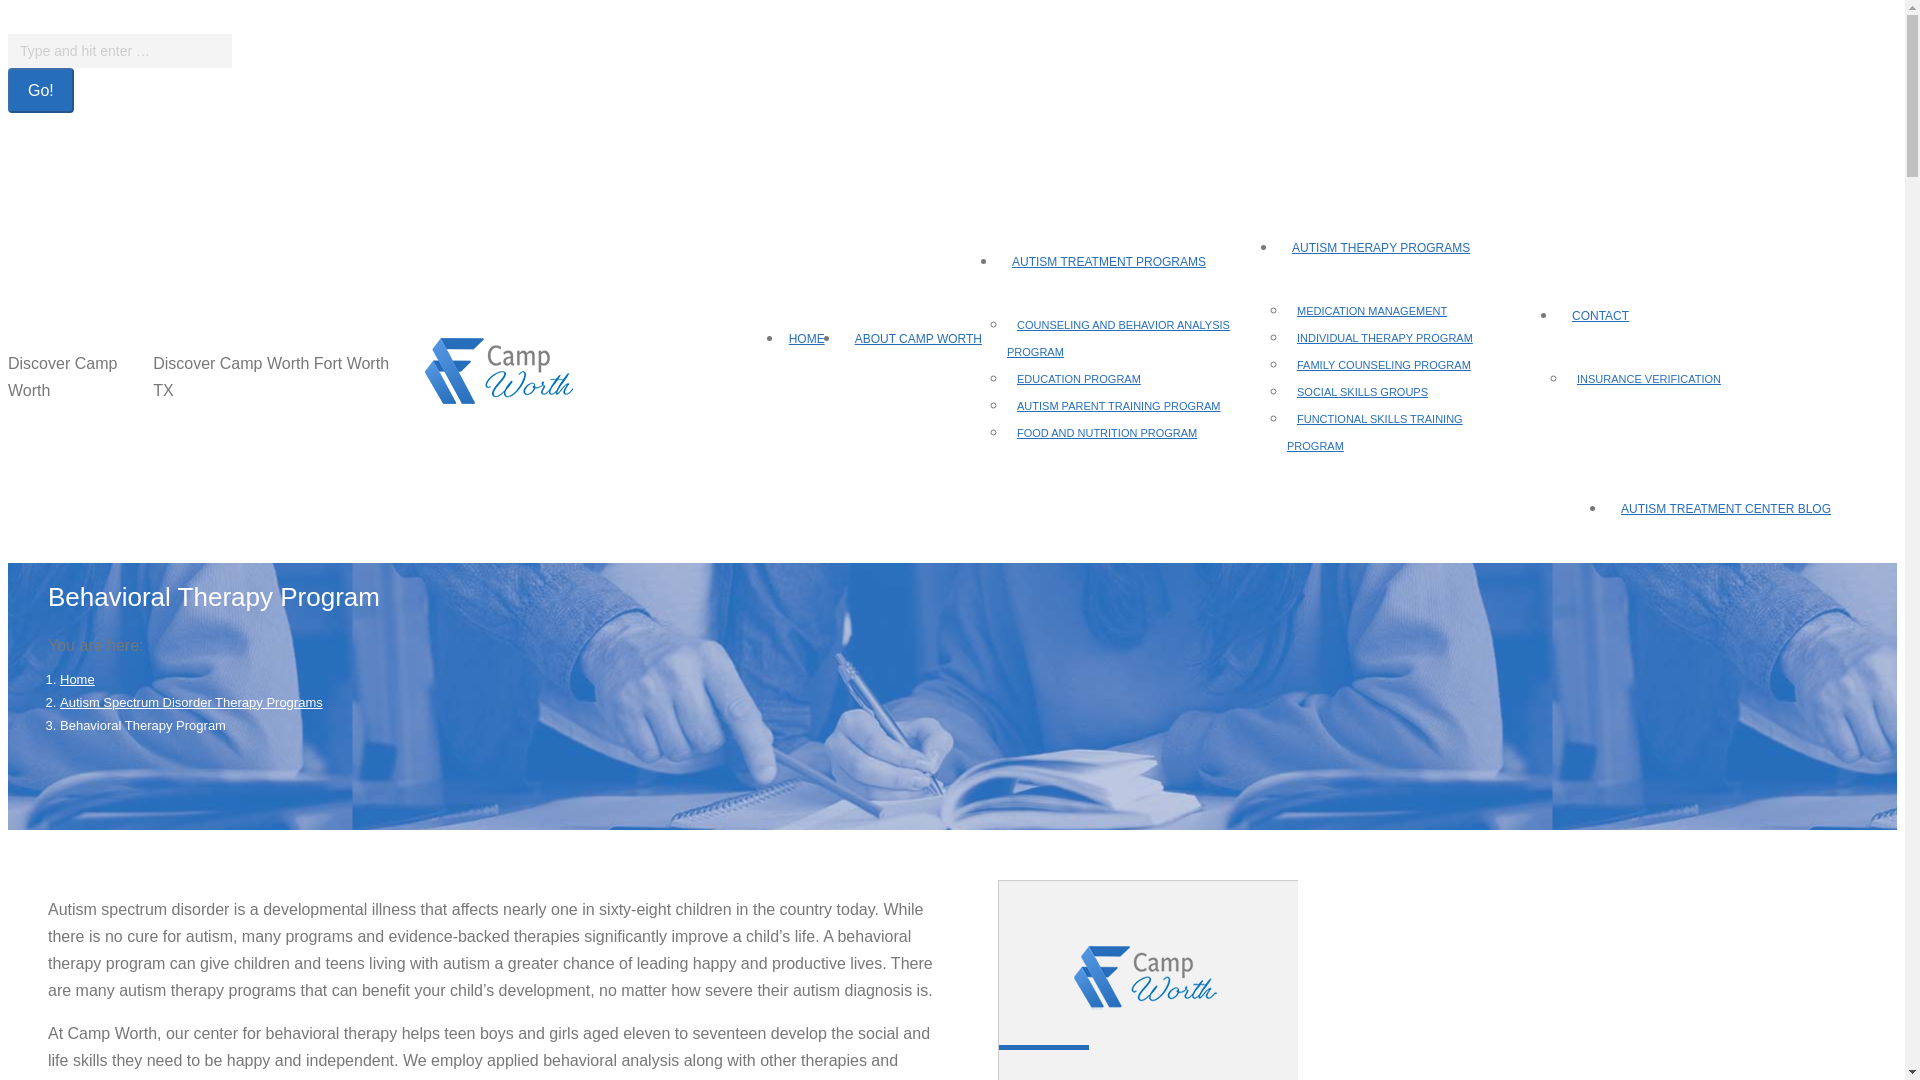 The width and height of the screenshot is (1920, 1080). I want to click on Search form, so click(120, 50).